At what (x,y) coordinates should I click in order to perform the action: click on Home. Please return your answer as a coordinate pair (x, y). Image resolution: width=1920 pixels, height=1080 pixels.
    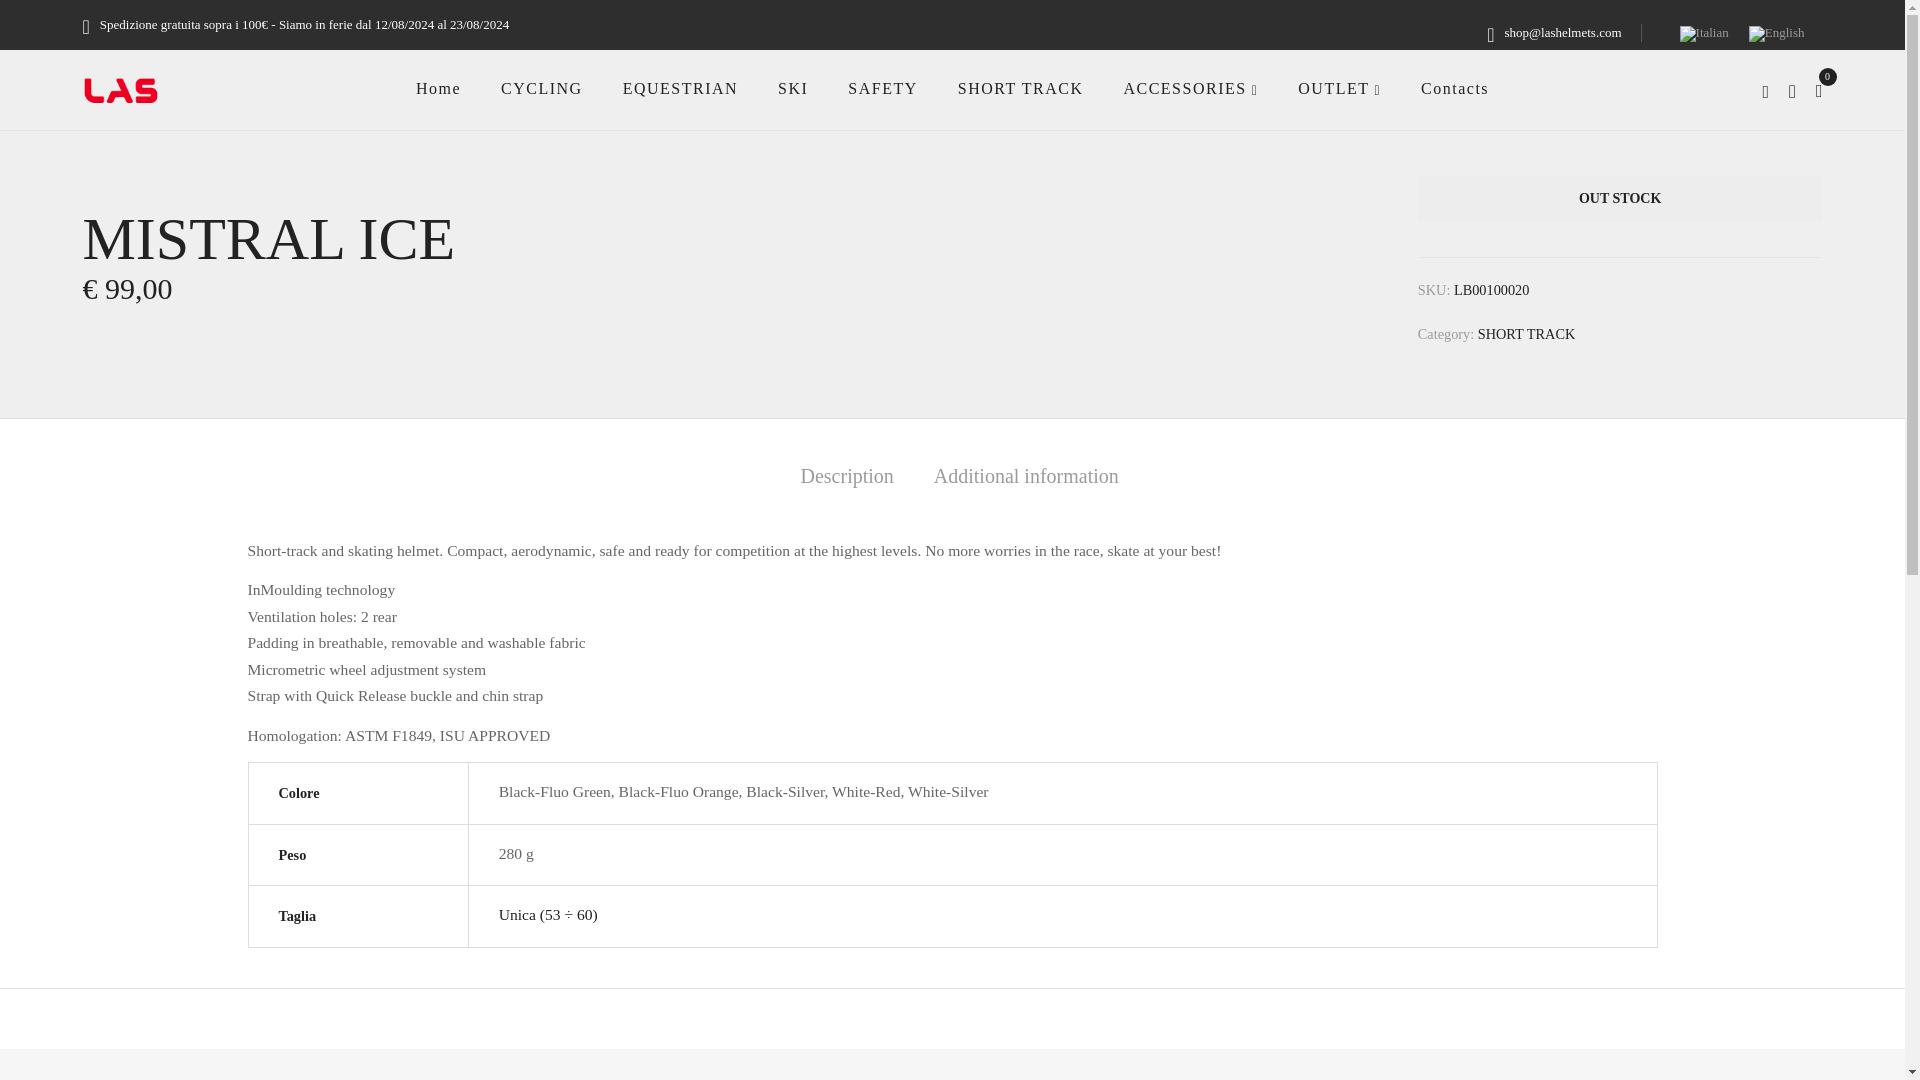
    Looking at the image, I should click on (438, 88).